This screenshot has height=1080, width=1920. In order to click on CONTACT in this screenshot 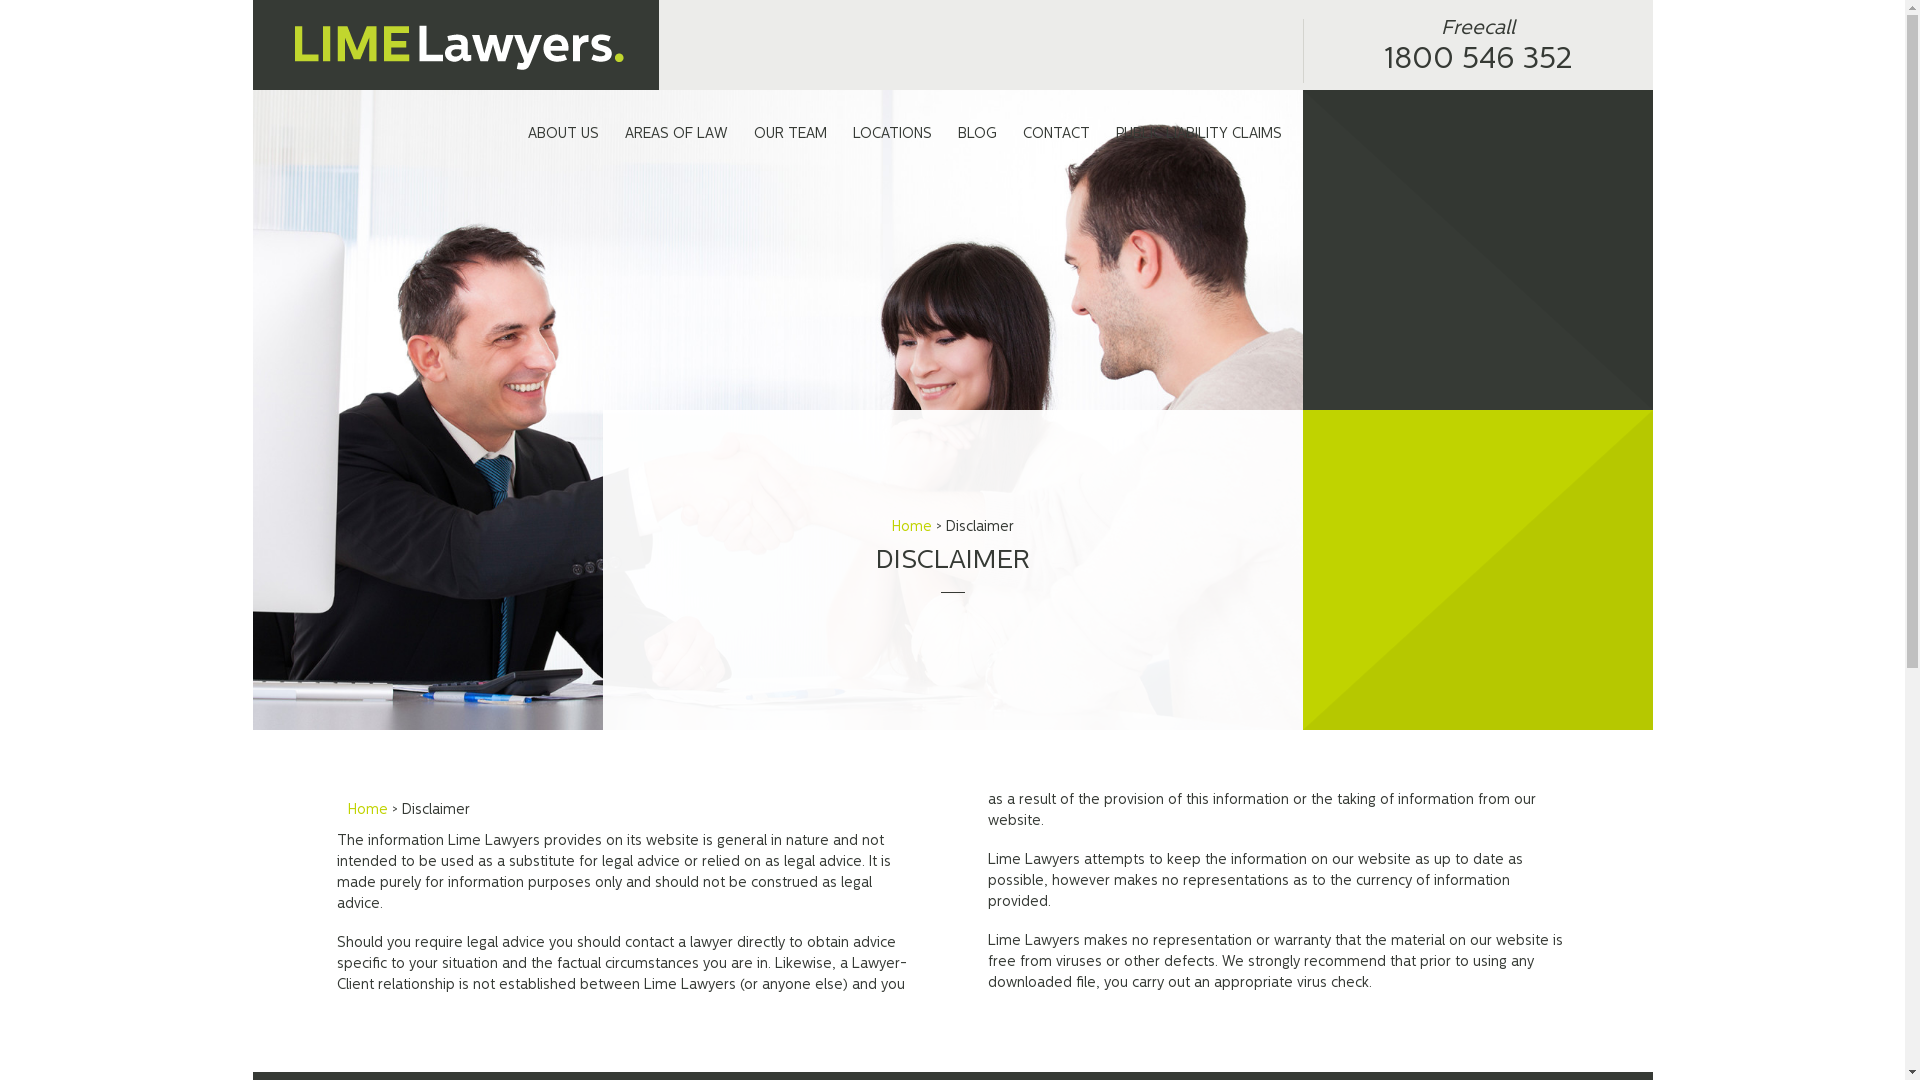, I will do `click(1056, 135)`.